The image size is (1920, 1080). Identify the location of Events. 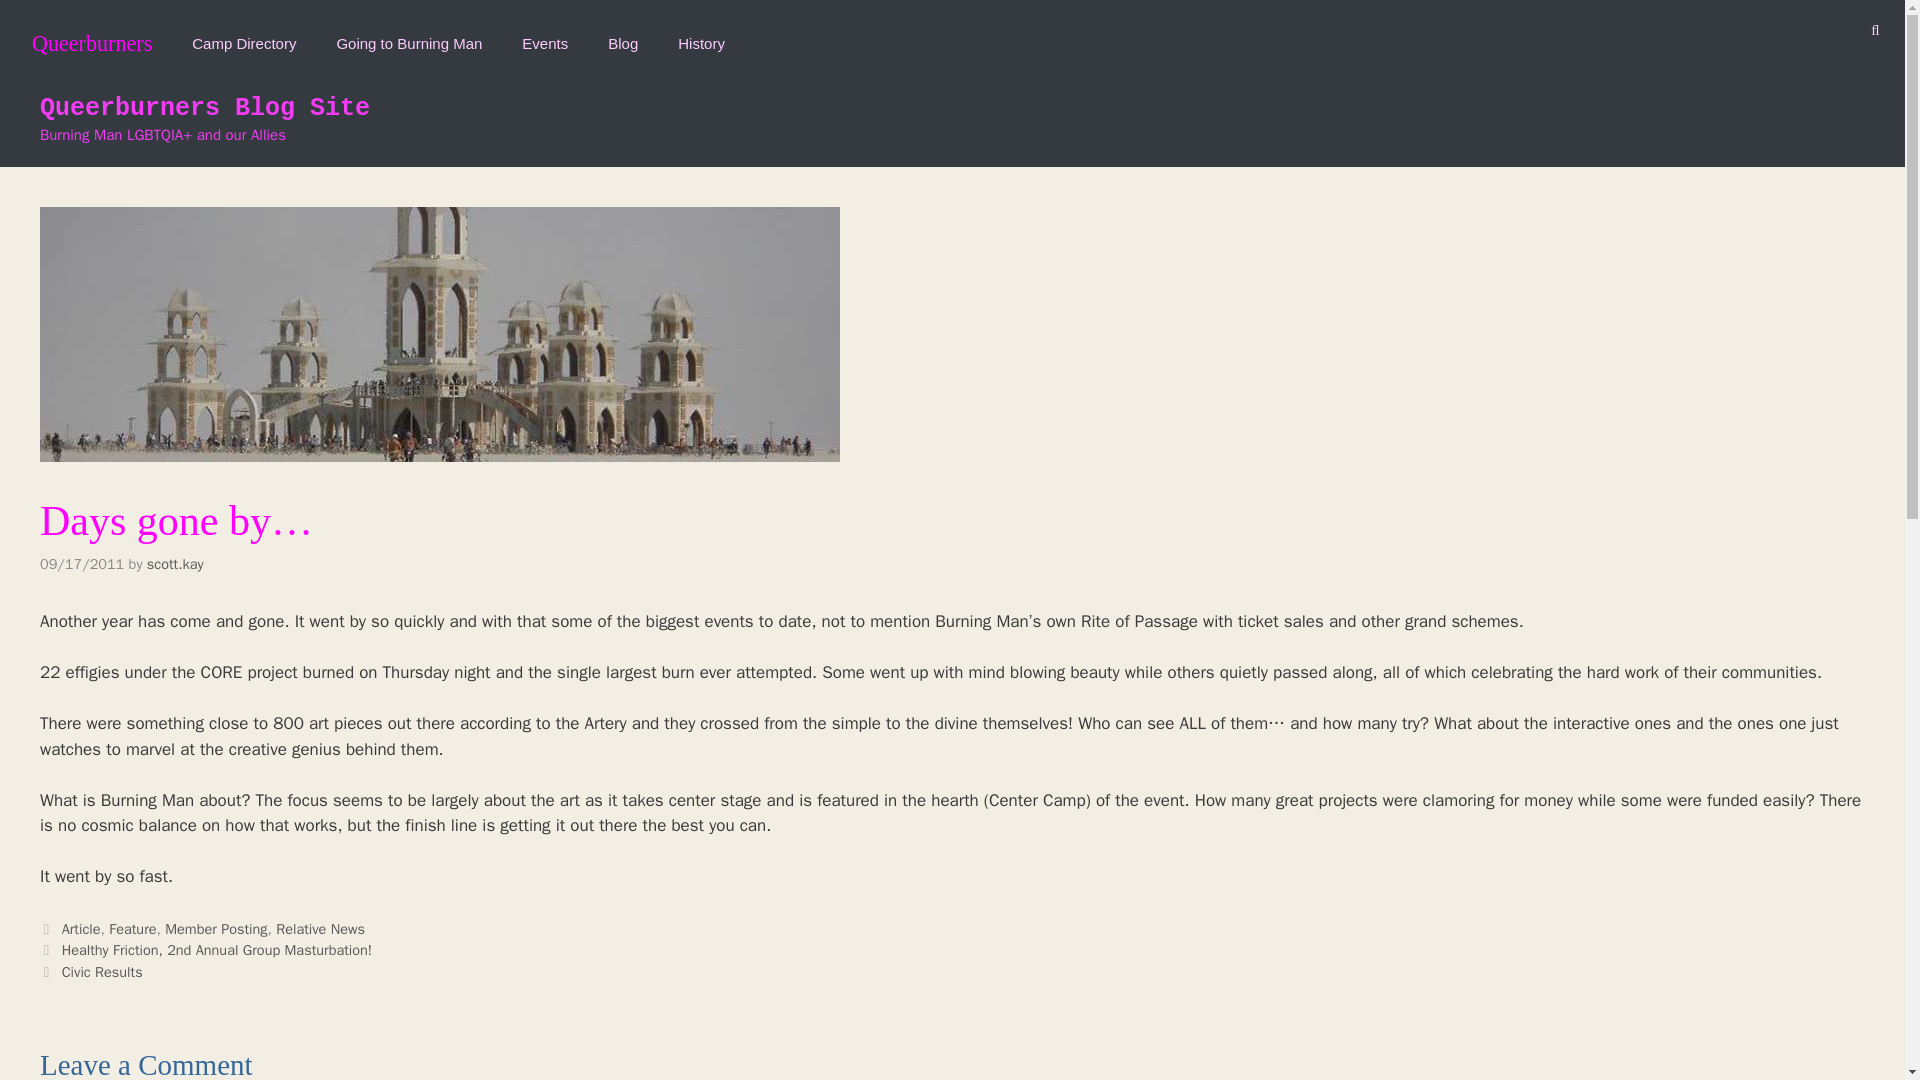
(544, 37).